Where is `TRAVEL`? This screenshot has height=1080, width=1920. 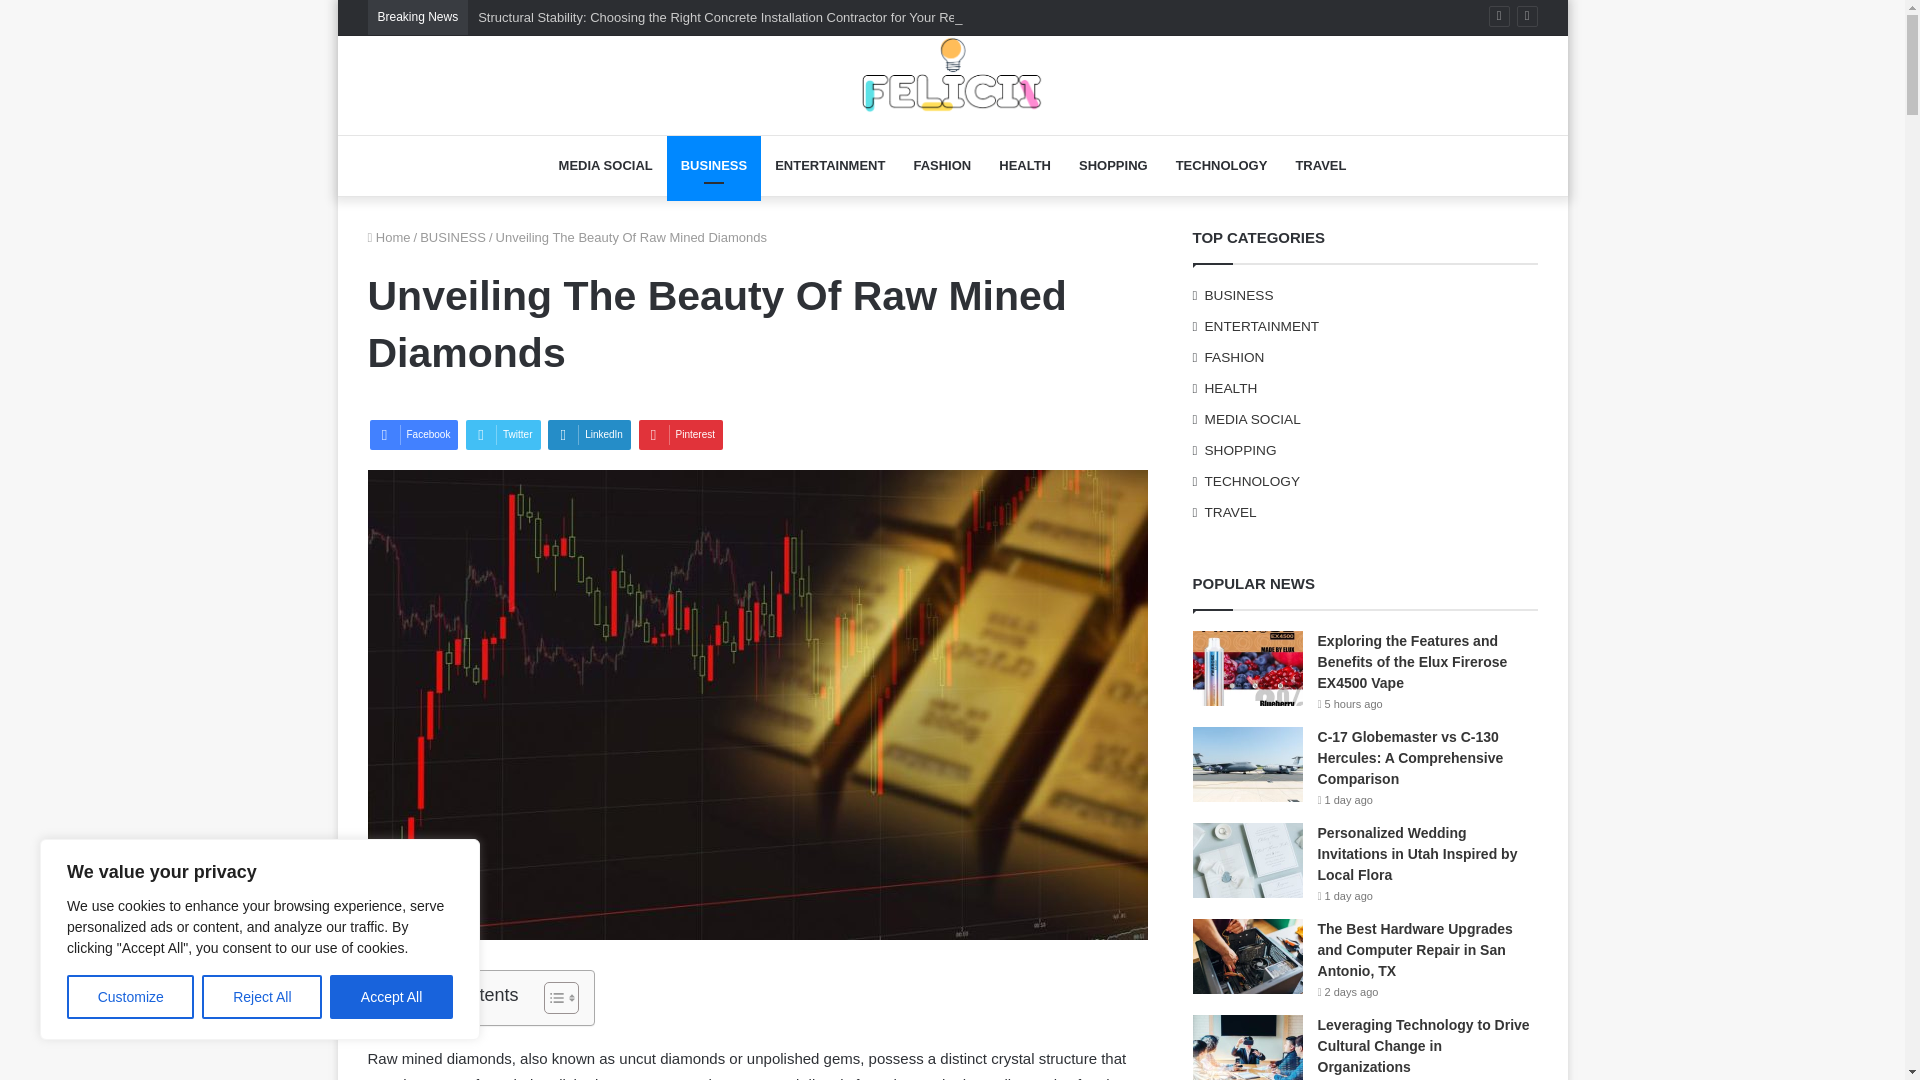 TRAVEL is located at coordinates (1320, 166).